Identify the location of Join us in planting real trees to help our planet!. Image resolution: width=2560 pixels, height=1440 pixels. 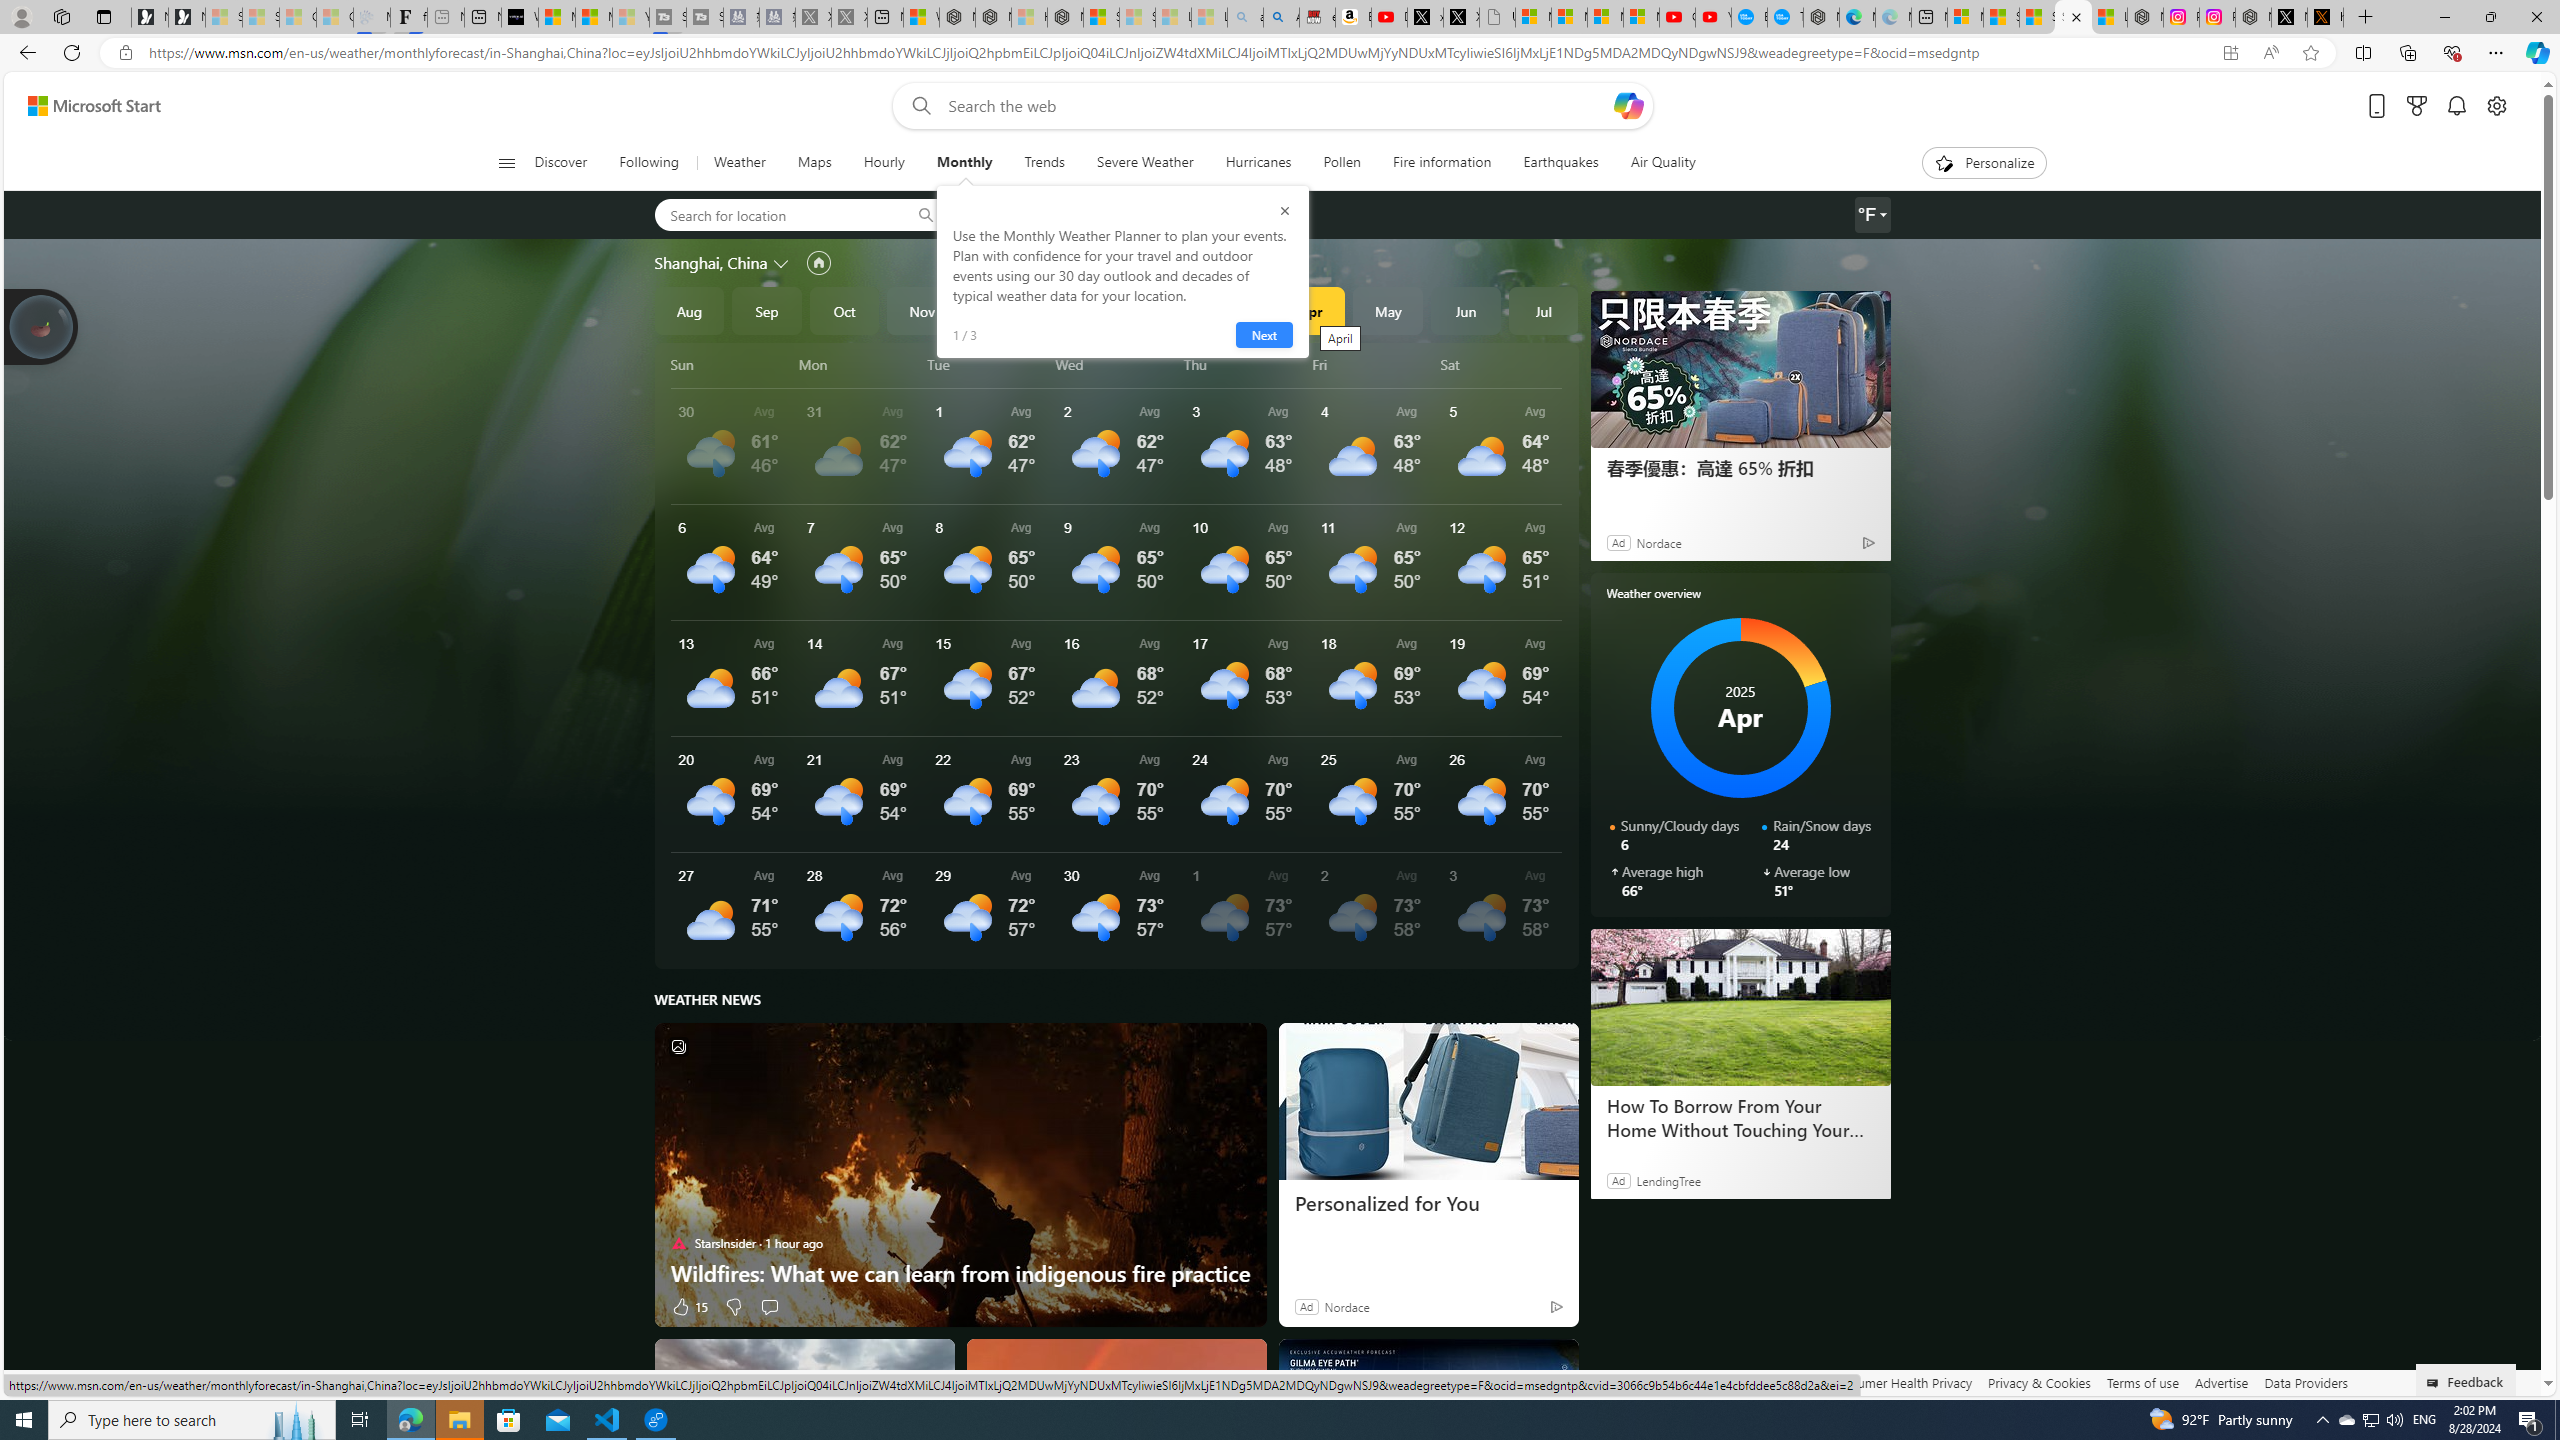
(42, 326).